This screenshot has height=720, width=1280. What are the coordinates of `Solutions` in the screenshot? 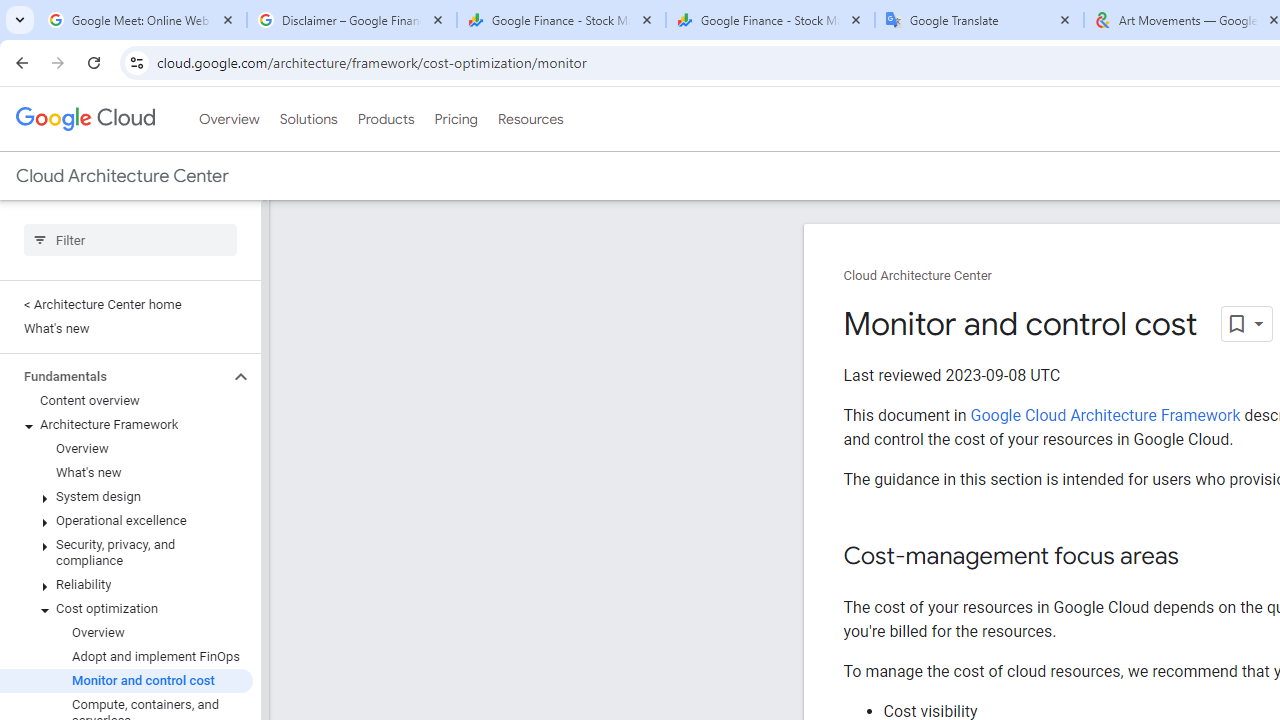 It's located at (308, 119).